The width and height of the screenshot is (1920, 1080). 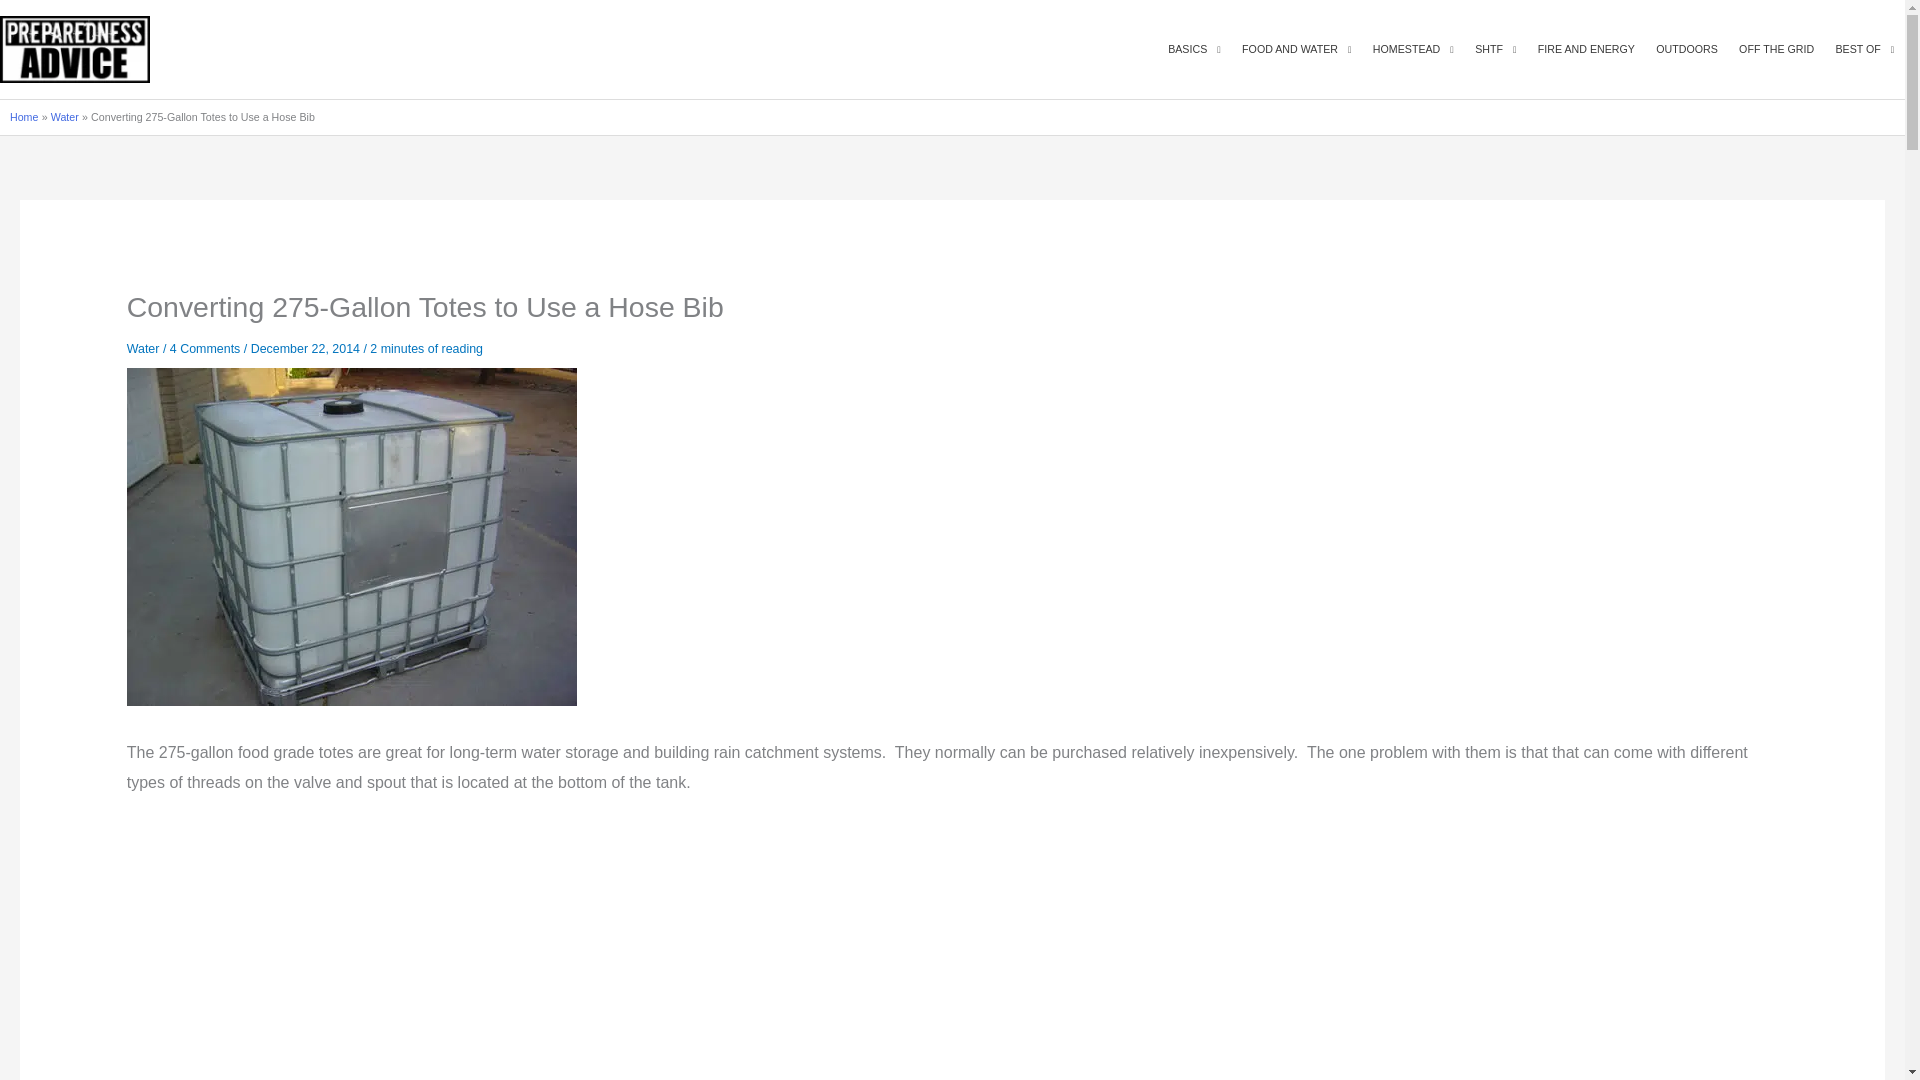 What do you see at coordinates (1586, 50) in the screenshot?
I see `FIRE AND ENERGY` at bounding box center [1586, 50].